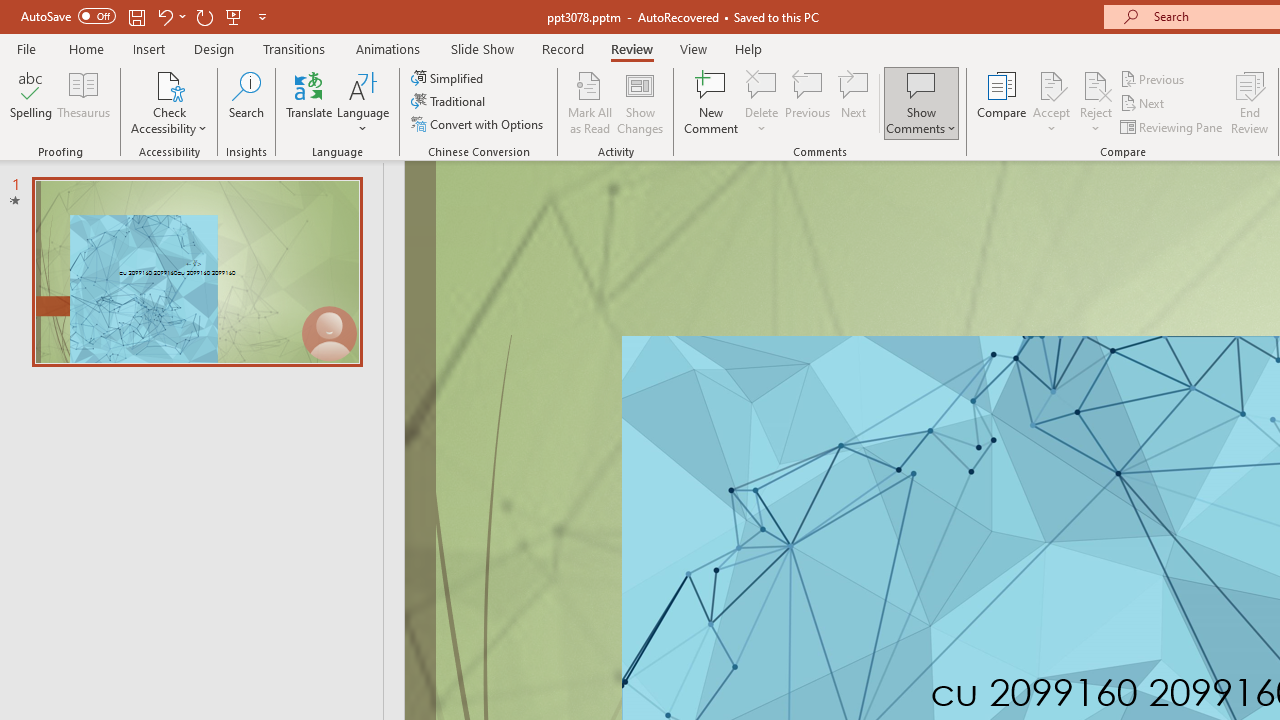 Image resolution: width=1280 pixels, height=720 pixels. I want to click on Simplified, so click(449, 78).